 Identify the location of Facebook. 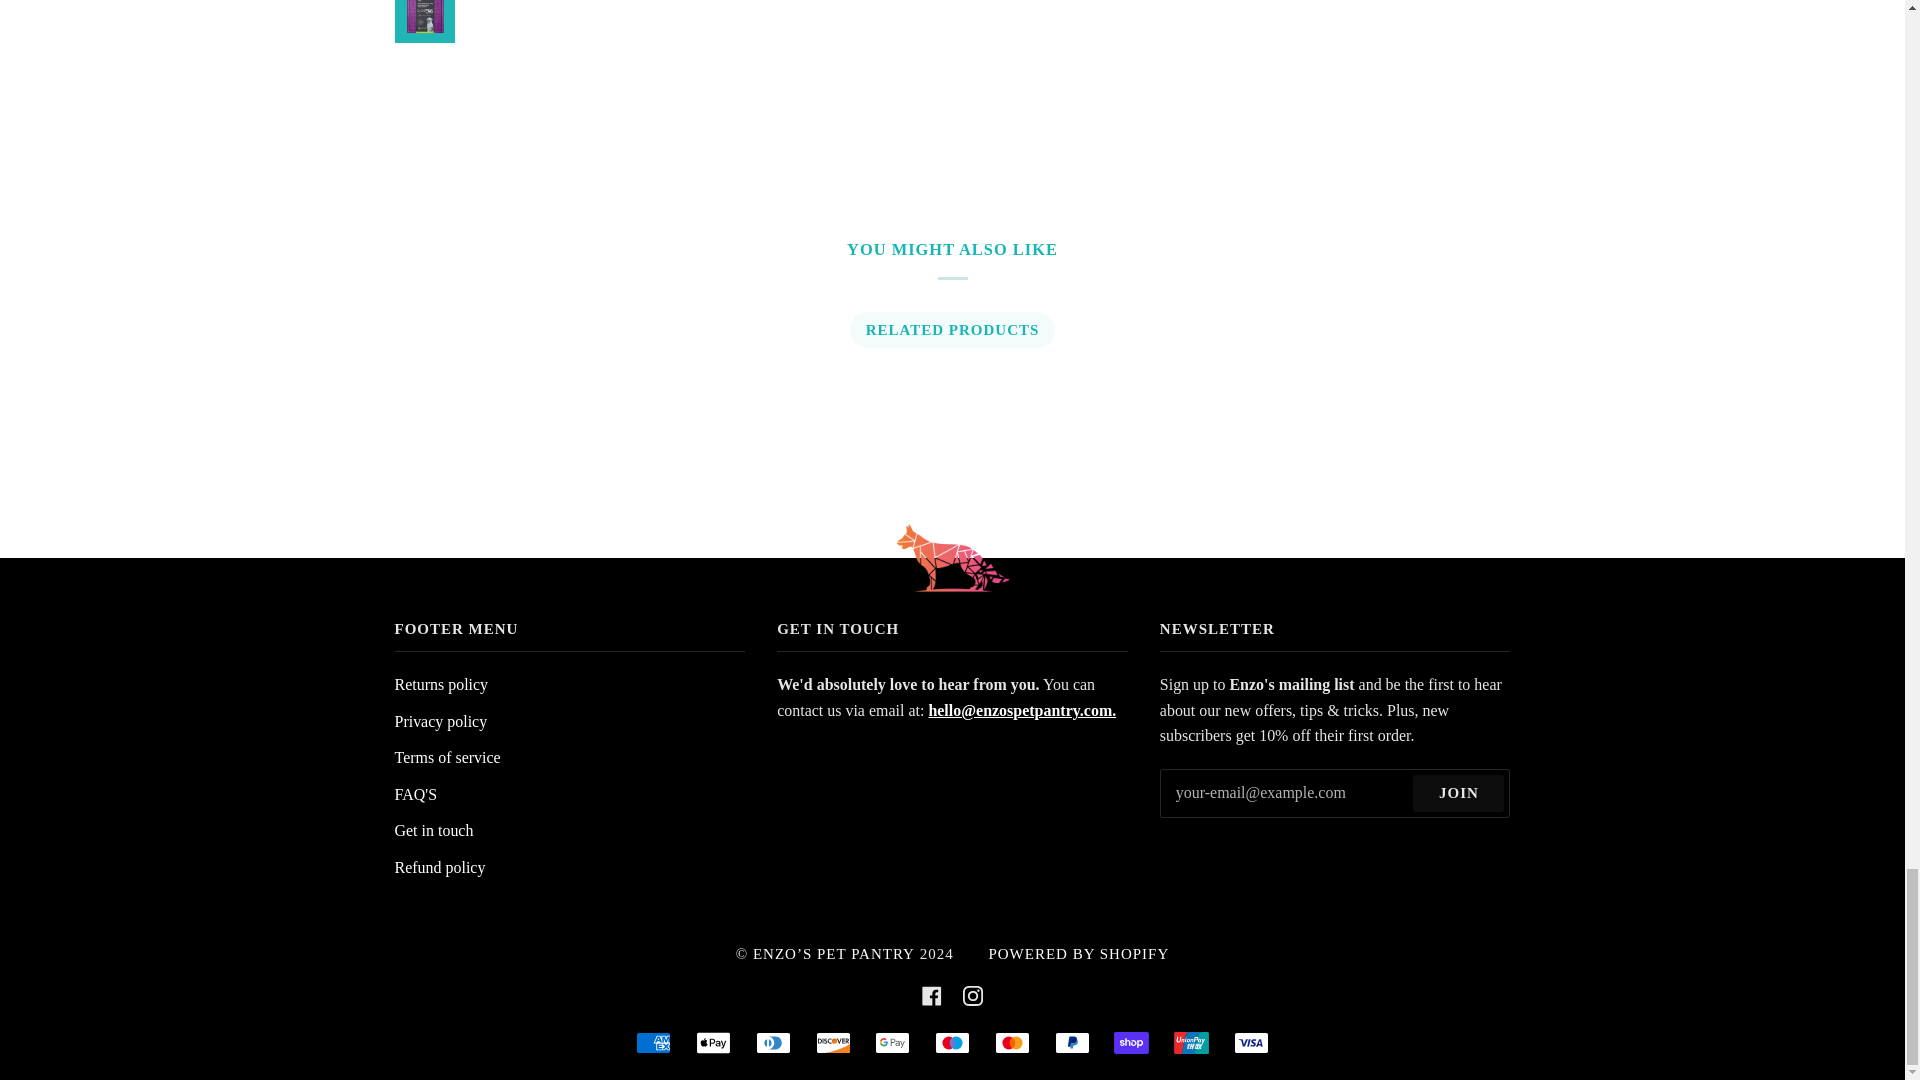
(932, 995).